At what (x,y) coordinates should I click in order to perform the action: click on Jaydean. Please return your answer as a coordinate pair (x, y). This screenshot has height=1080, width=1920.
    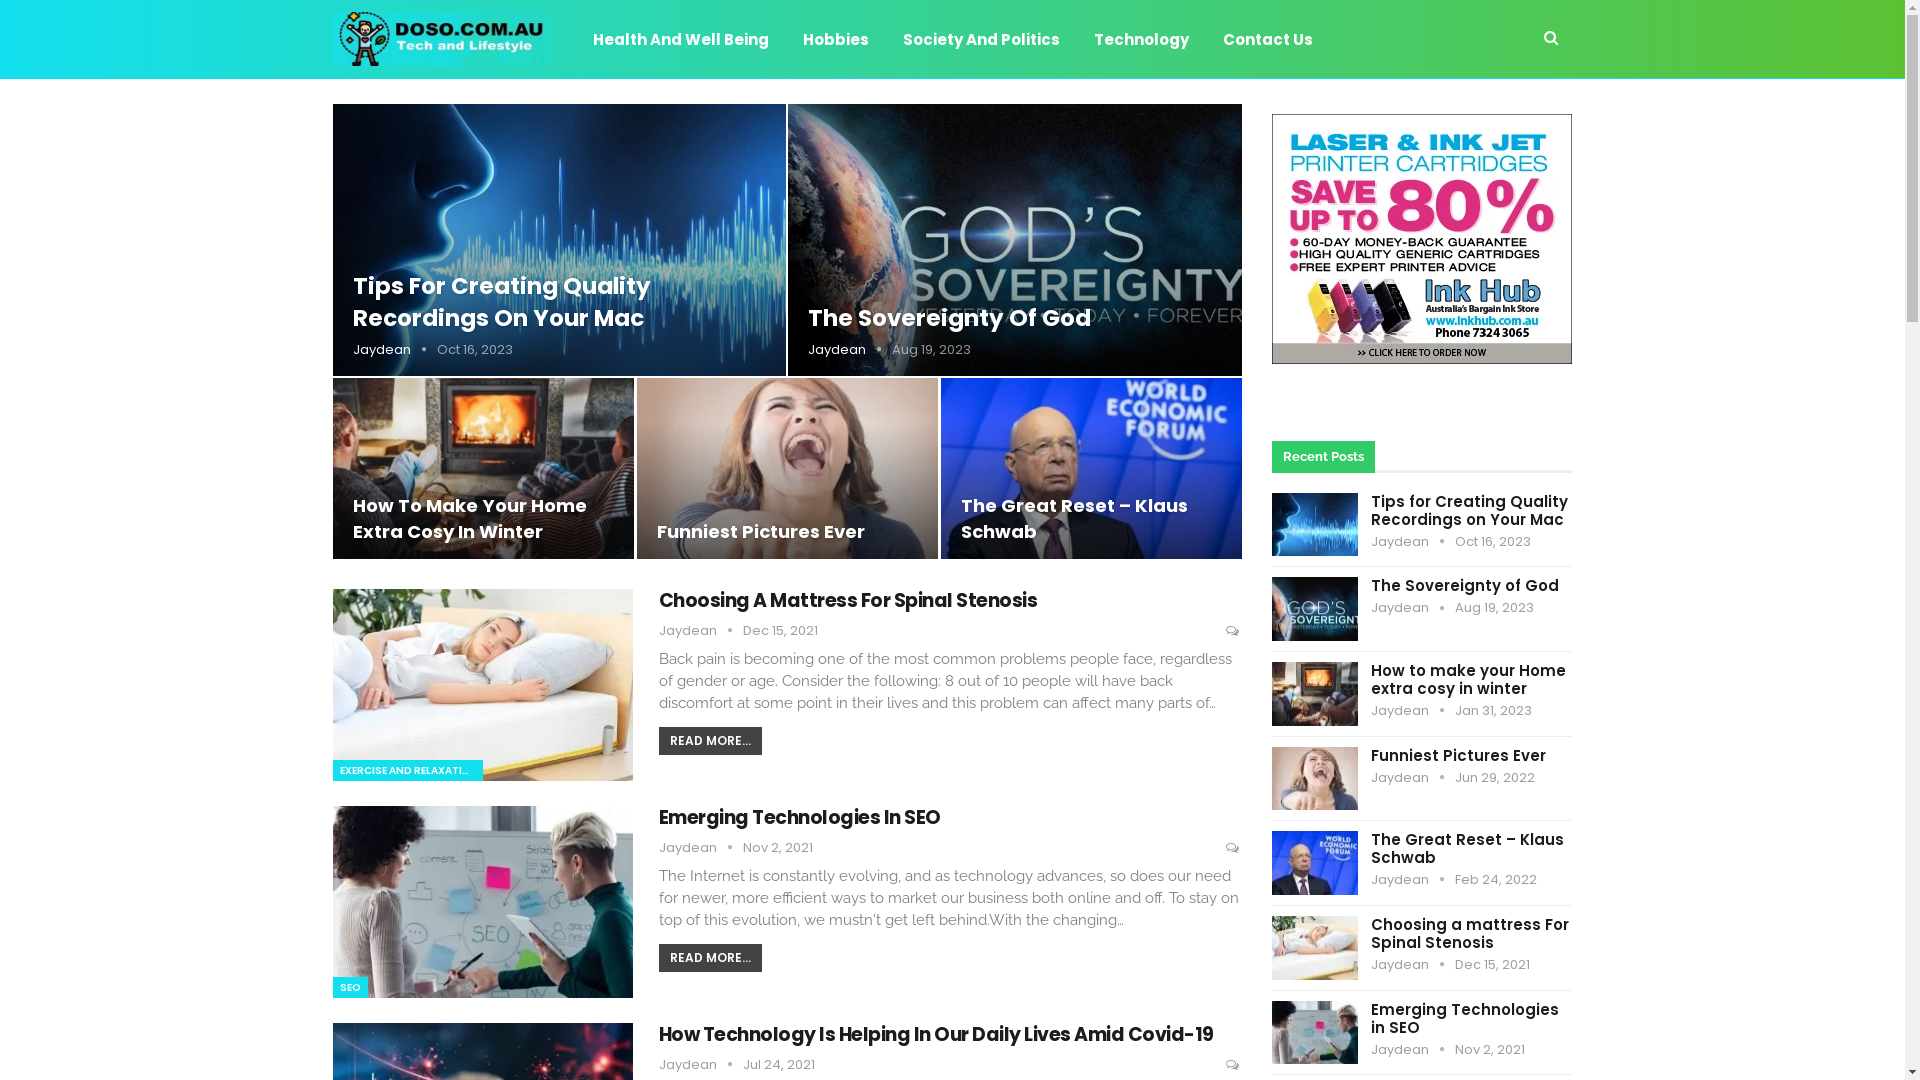
    Looking at the image, I should click on (850, 350).